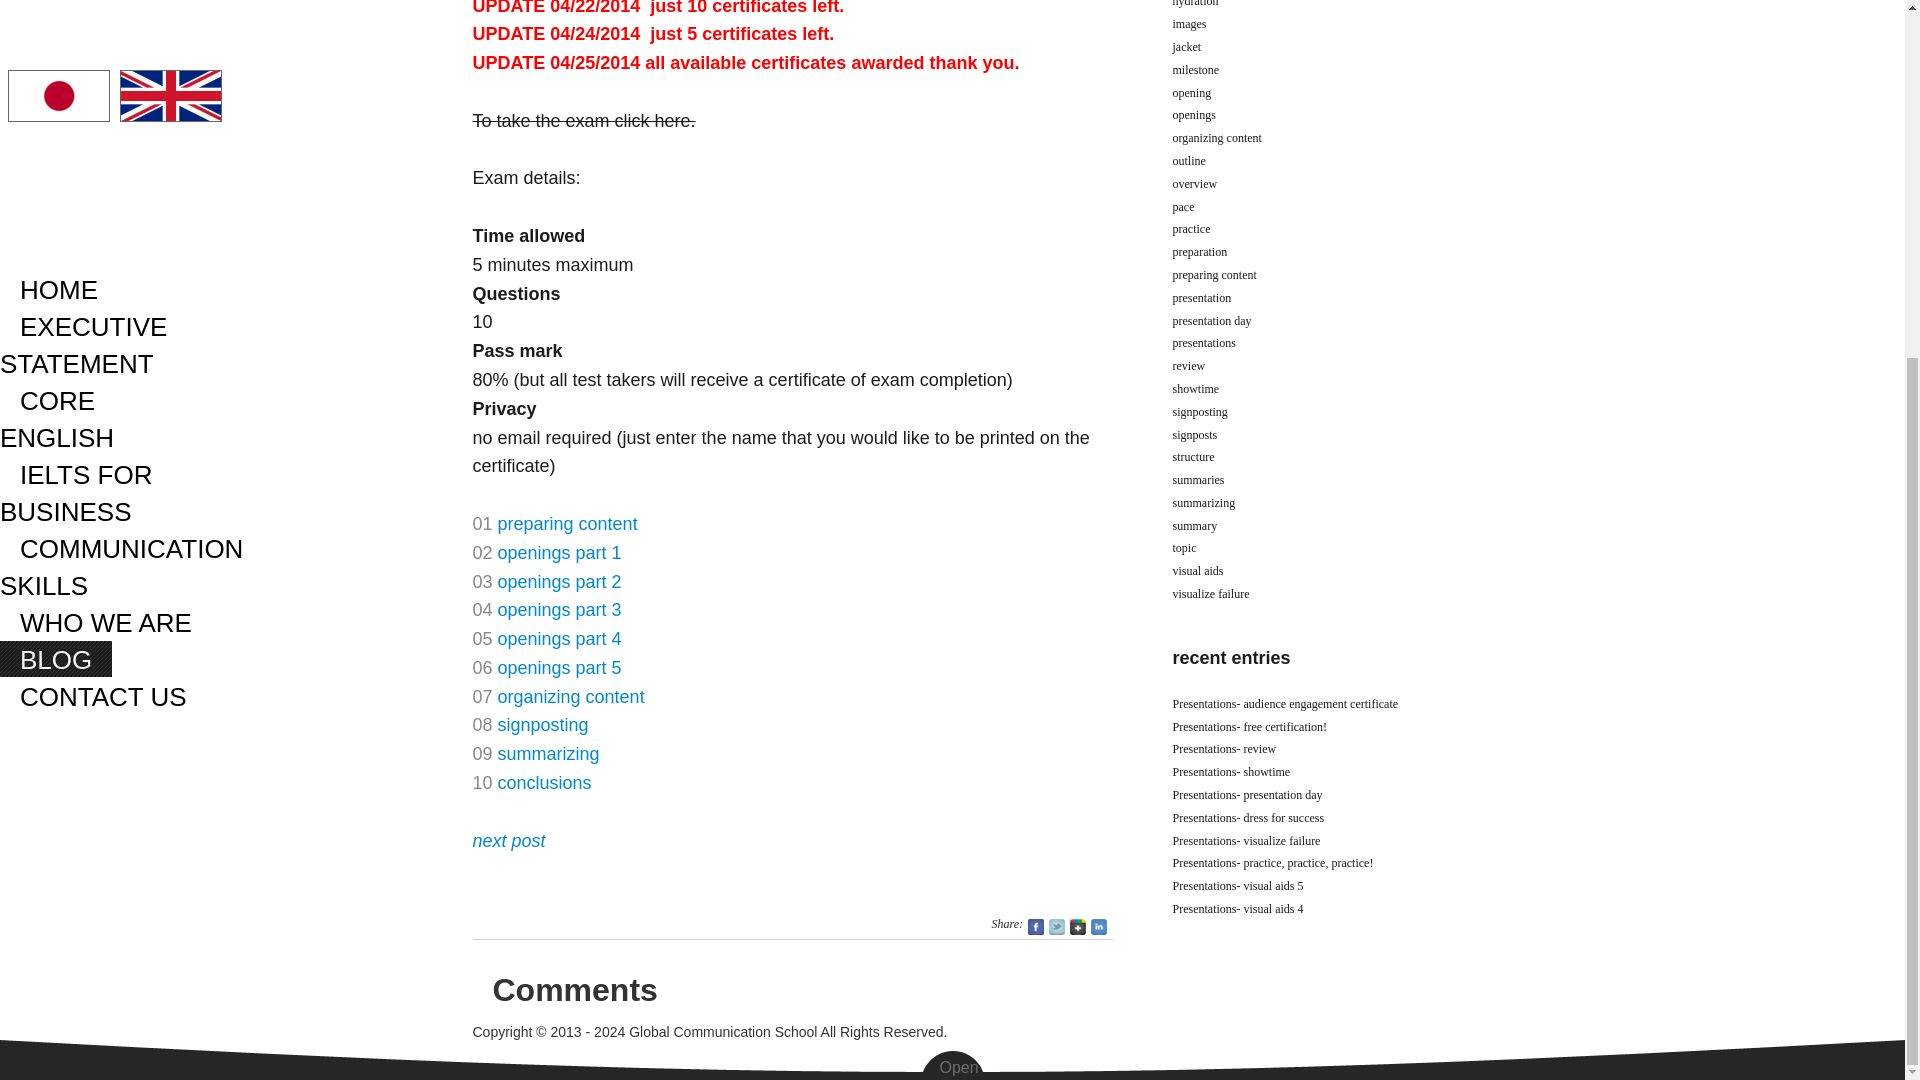 This screenshot has height=1080, width=1920. I want to click on 06 openings part 5, so click(546, 668).